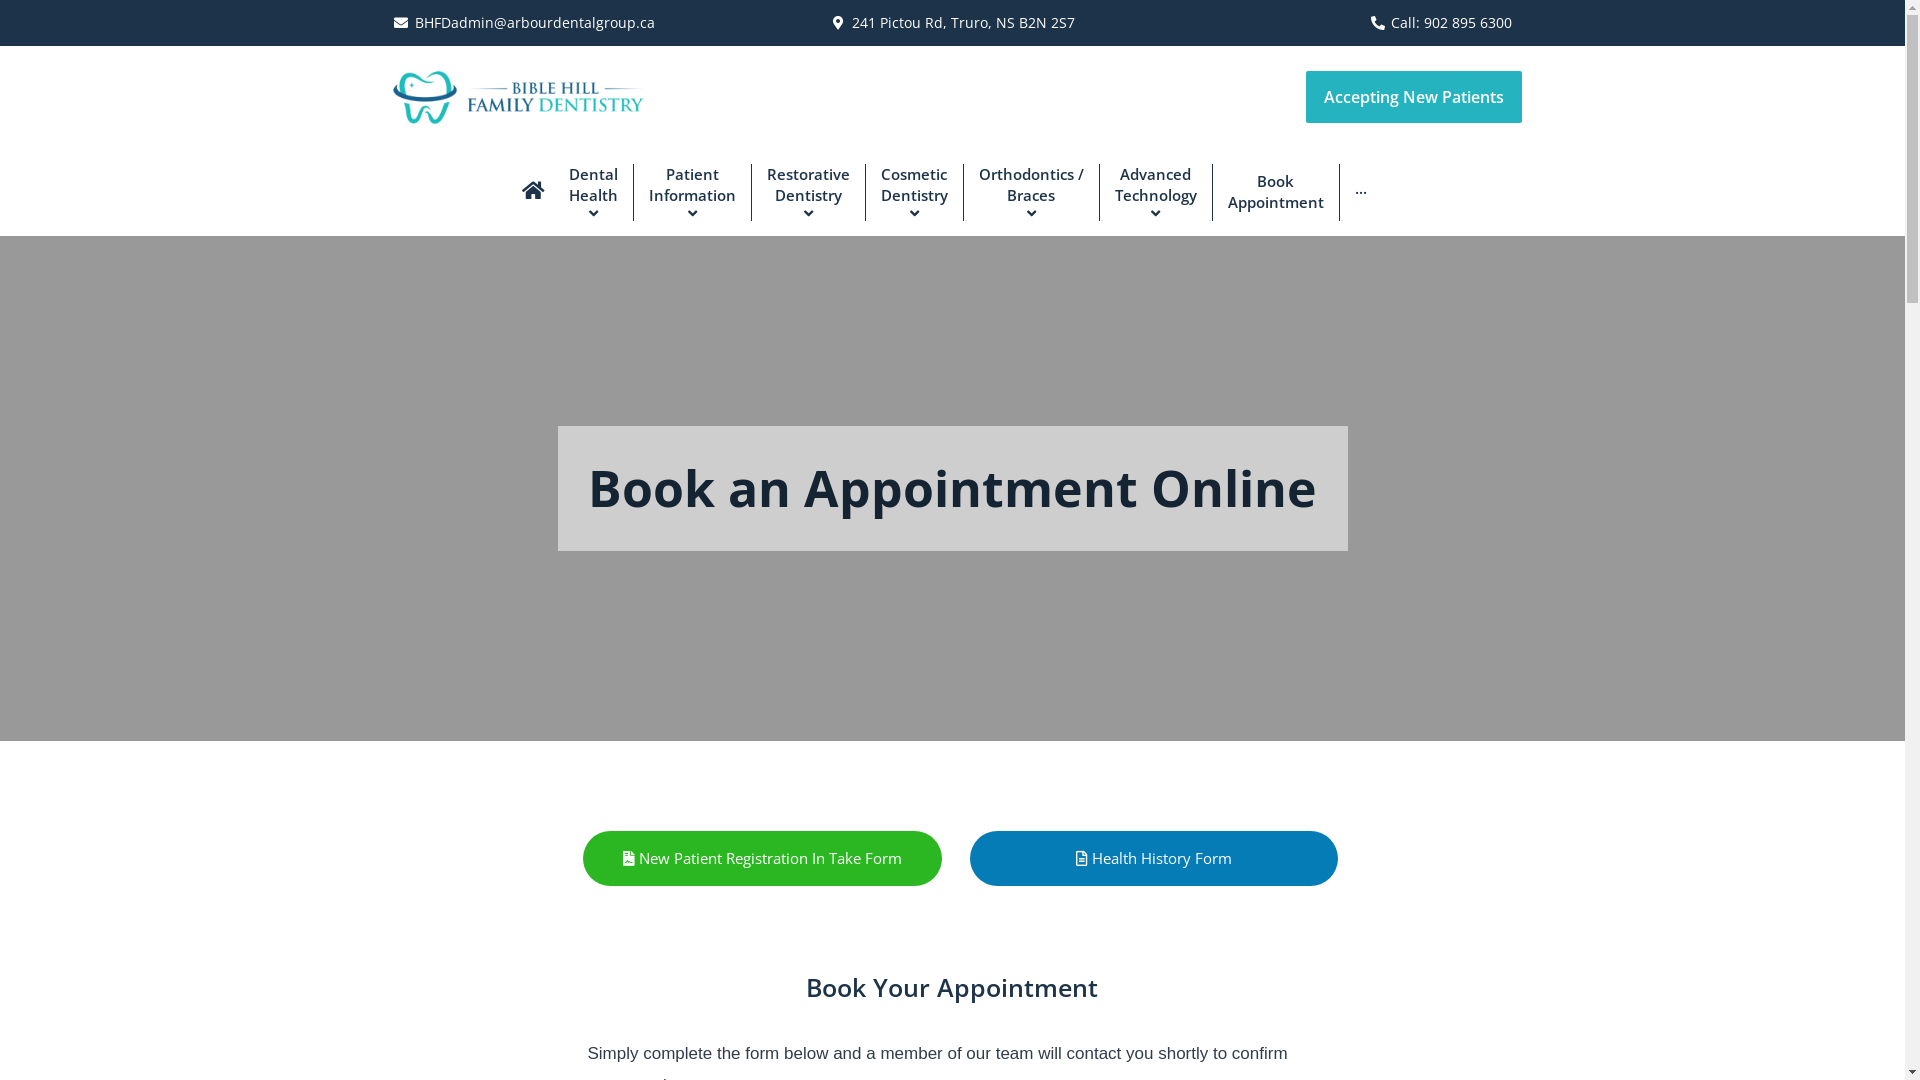 The width and height of the screenshot is (1920, 1080). Describe the element at coordinates (762, 858) in the screenshot. I see `New Patient Registration In Take Form` at that location.